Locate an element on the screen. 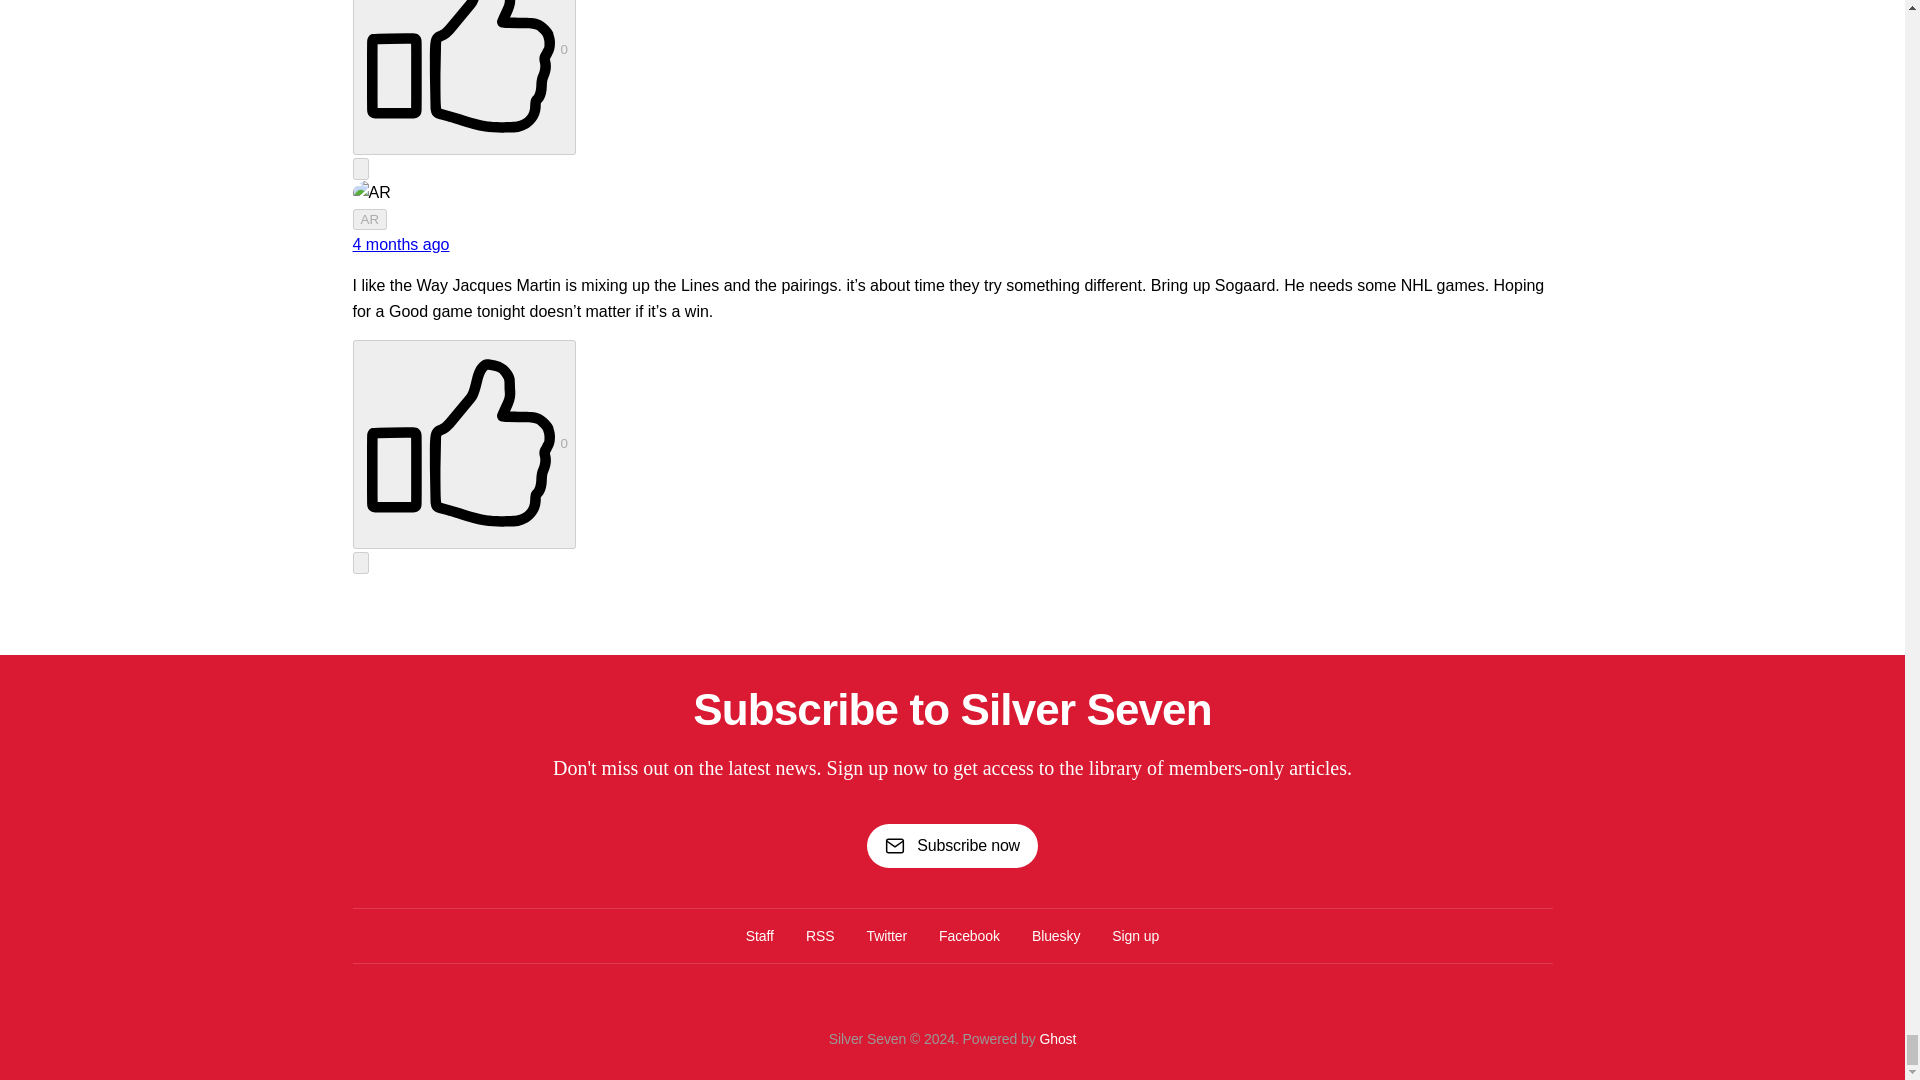  Twitter is located at coordinates (886, 936).